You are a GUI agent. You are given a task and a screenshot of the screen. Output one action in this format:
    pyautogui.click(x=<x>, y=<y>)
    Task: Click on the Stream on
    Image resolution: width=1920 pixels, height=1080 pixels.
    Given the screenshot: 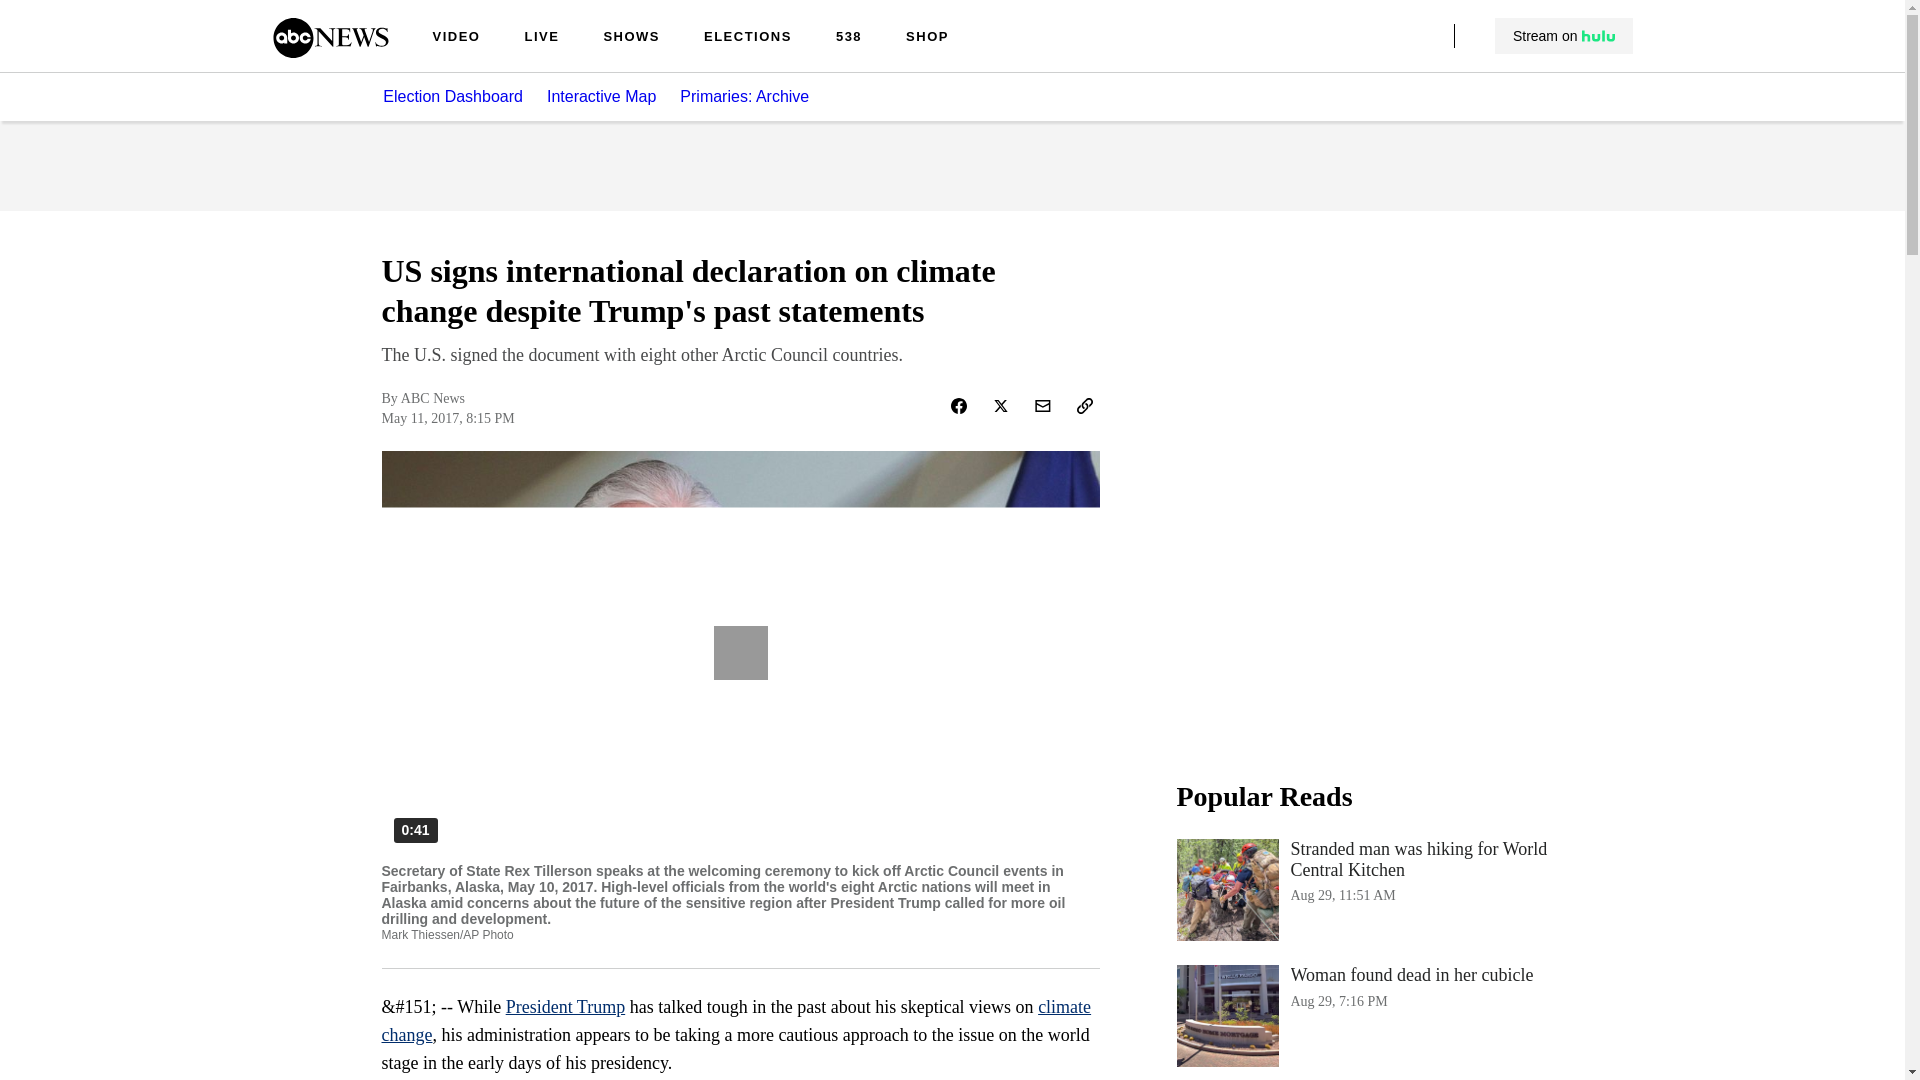 What is the action you would take?
    pyautogui.click(x=456, y=38)
    